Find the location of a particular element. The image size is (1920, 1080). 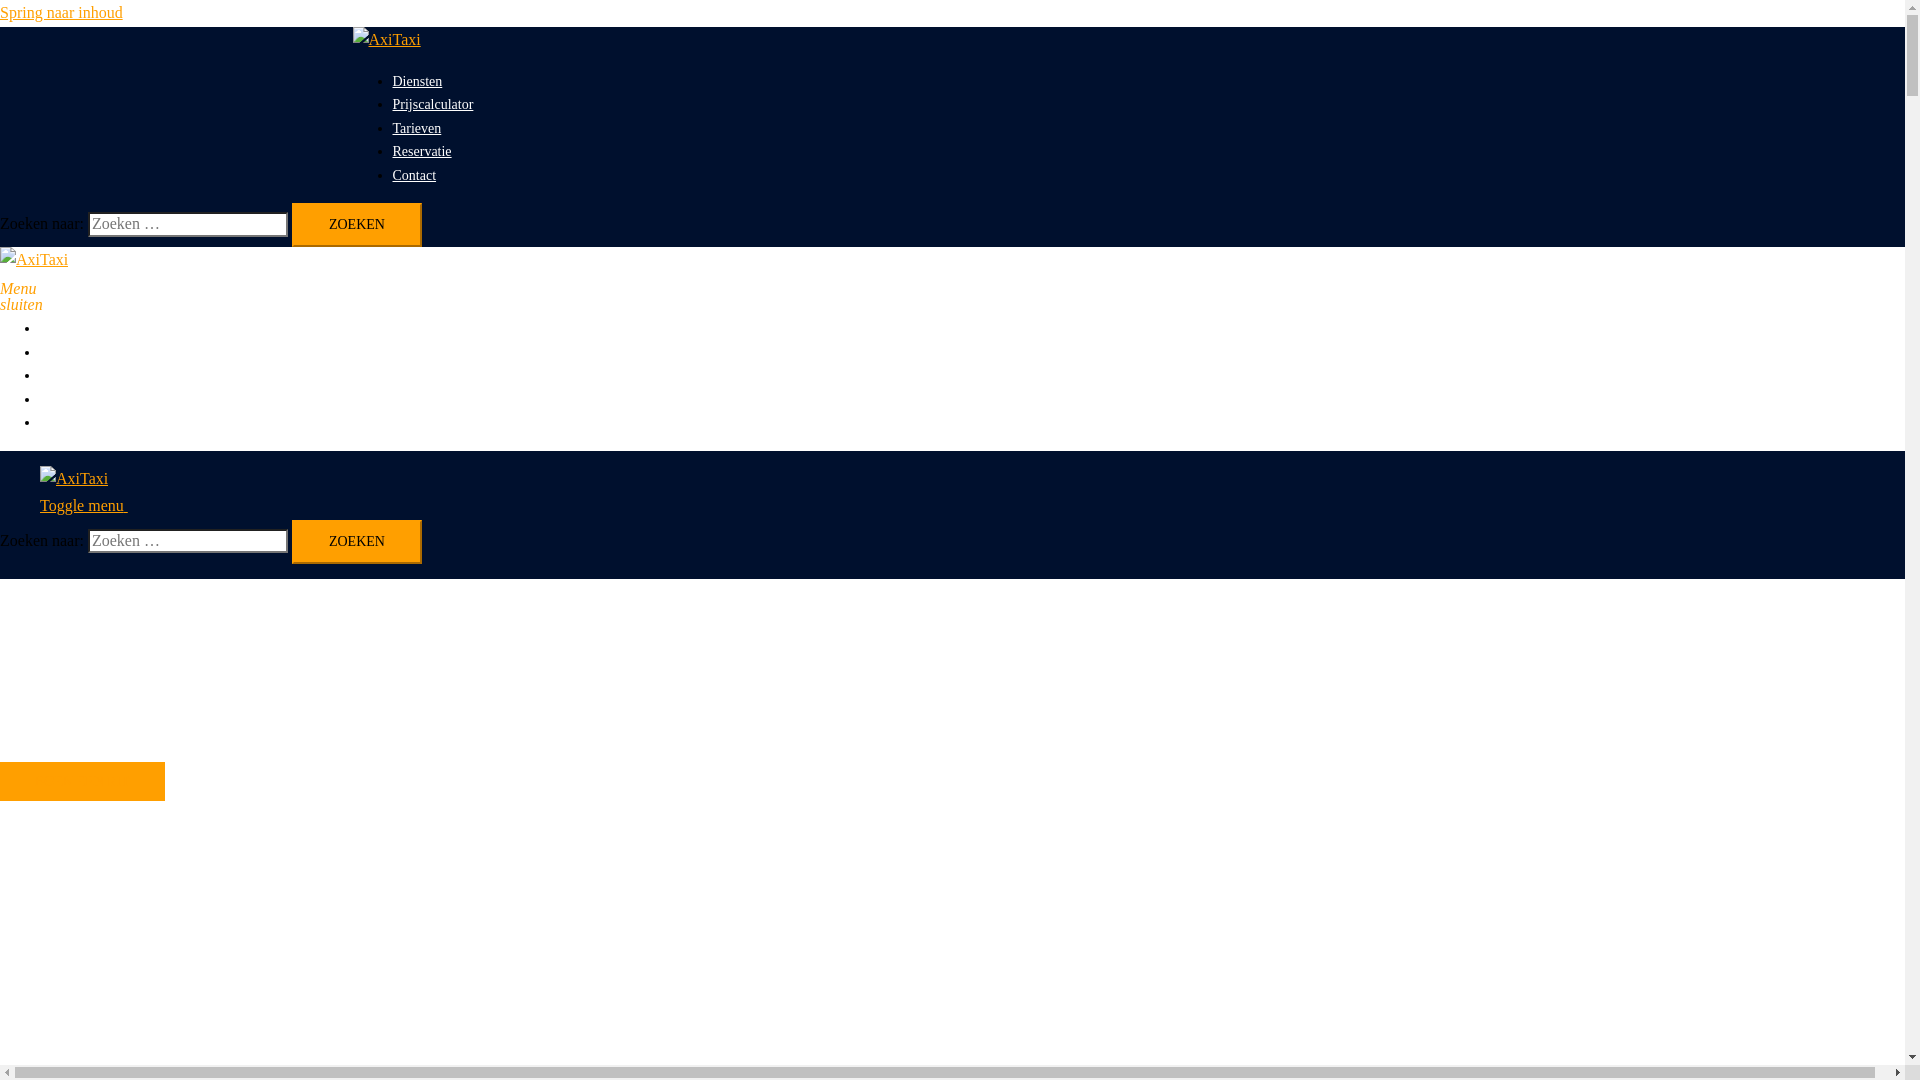

Toggle menu is located at coordinates (92, 506).